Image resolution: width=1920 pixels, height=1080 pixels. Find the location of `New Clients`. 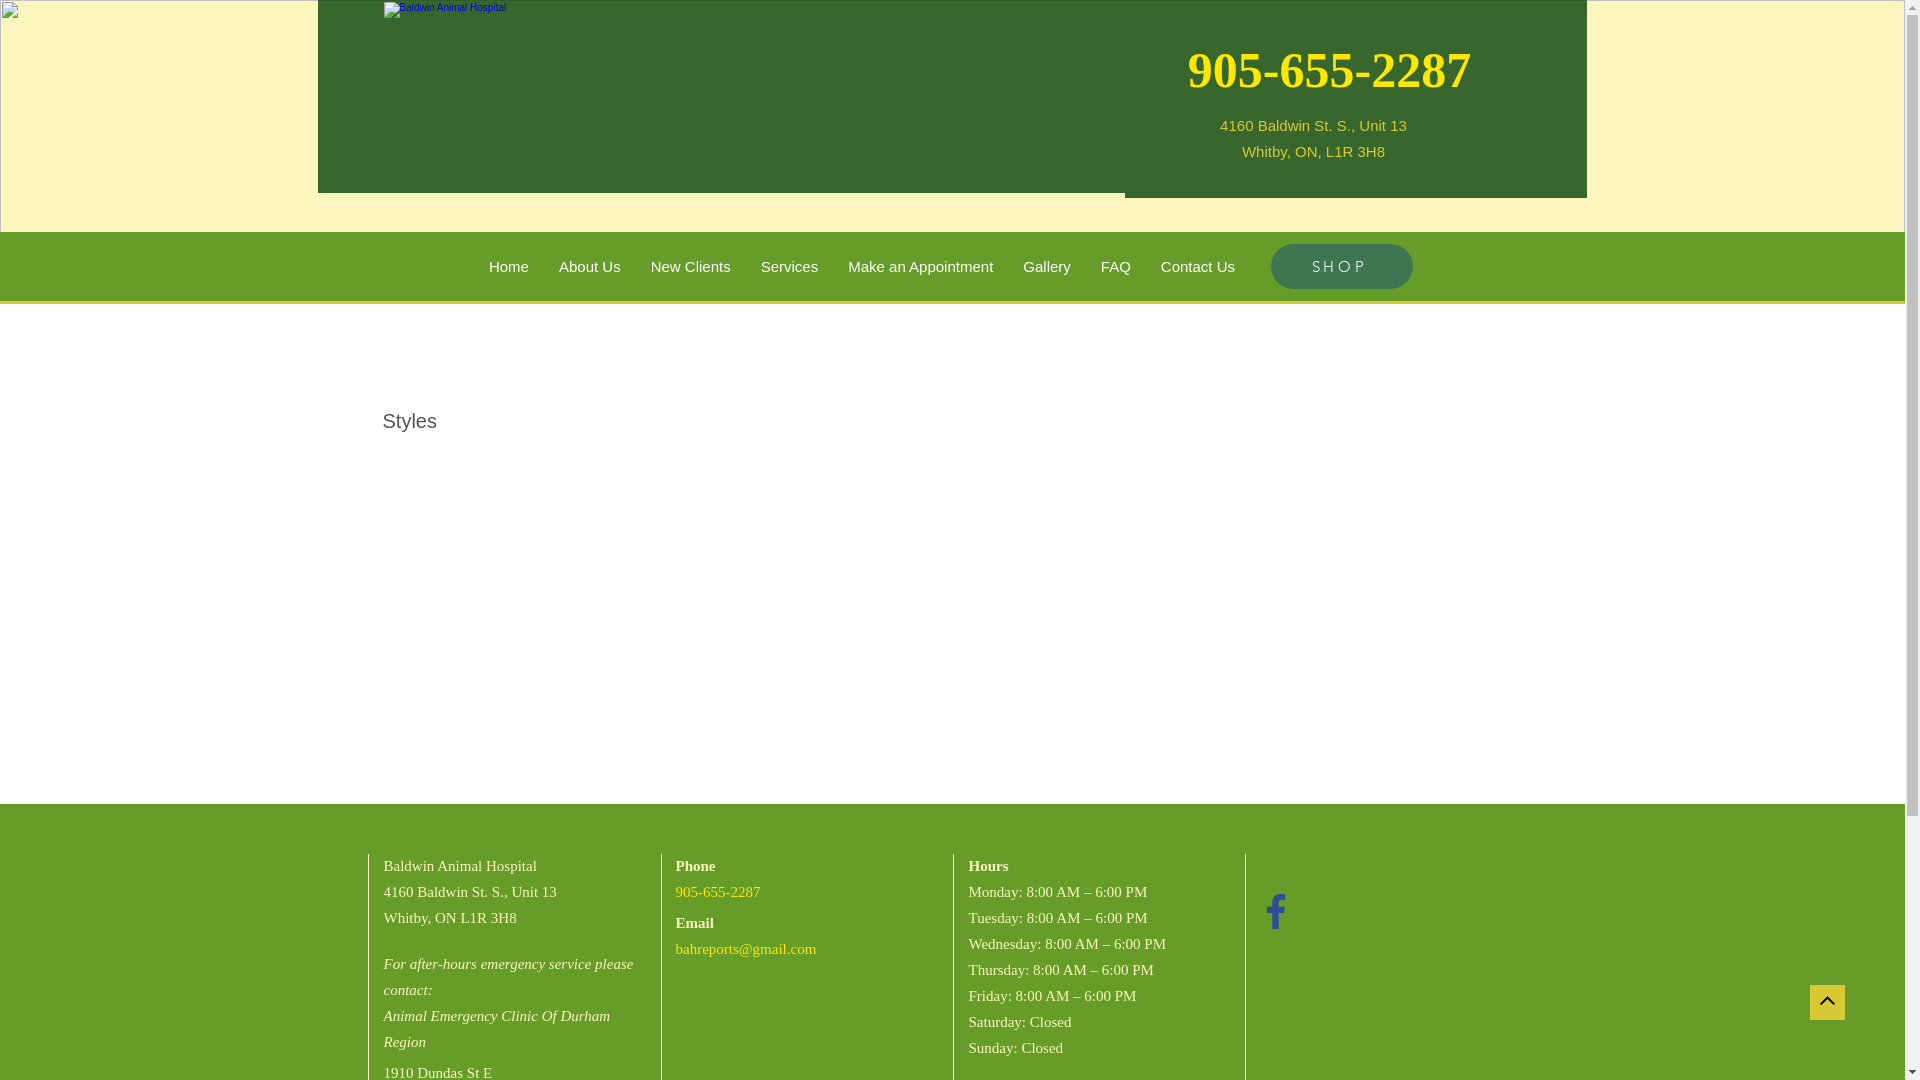

New Clients is located at coordinates (691, 266).